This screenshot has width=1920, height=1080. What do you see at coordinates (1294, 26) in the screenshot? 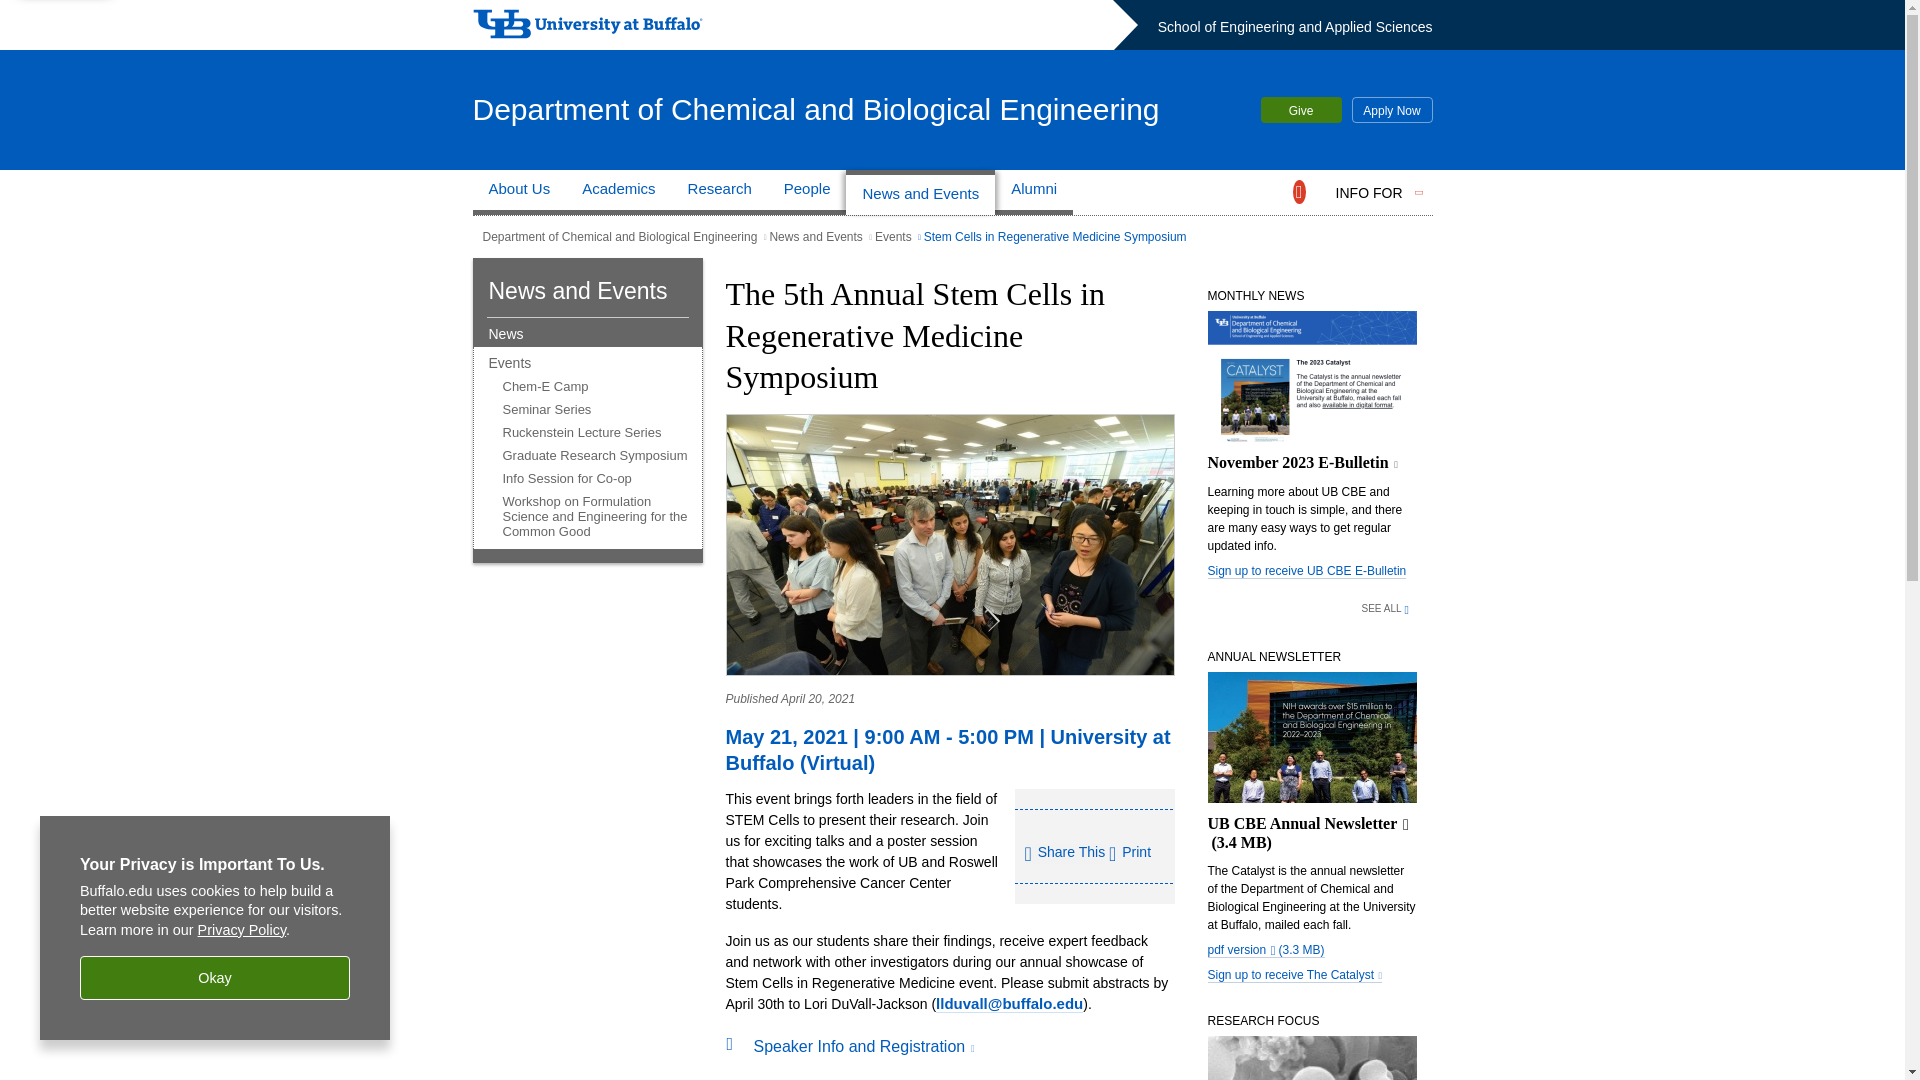
I see `School of Engineering and Applied Sciences` at bounding box center [1294, 26].